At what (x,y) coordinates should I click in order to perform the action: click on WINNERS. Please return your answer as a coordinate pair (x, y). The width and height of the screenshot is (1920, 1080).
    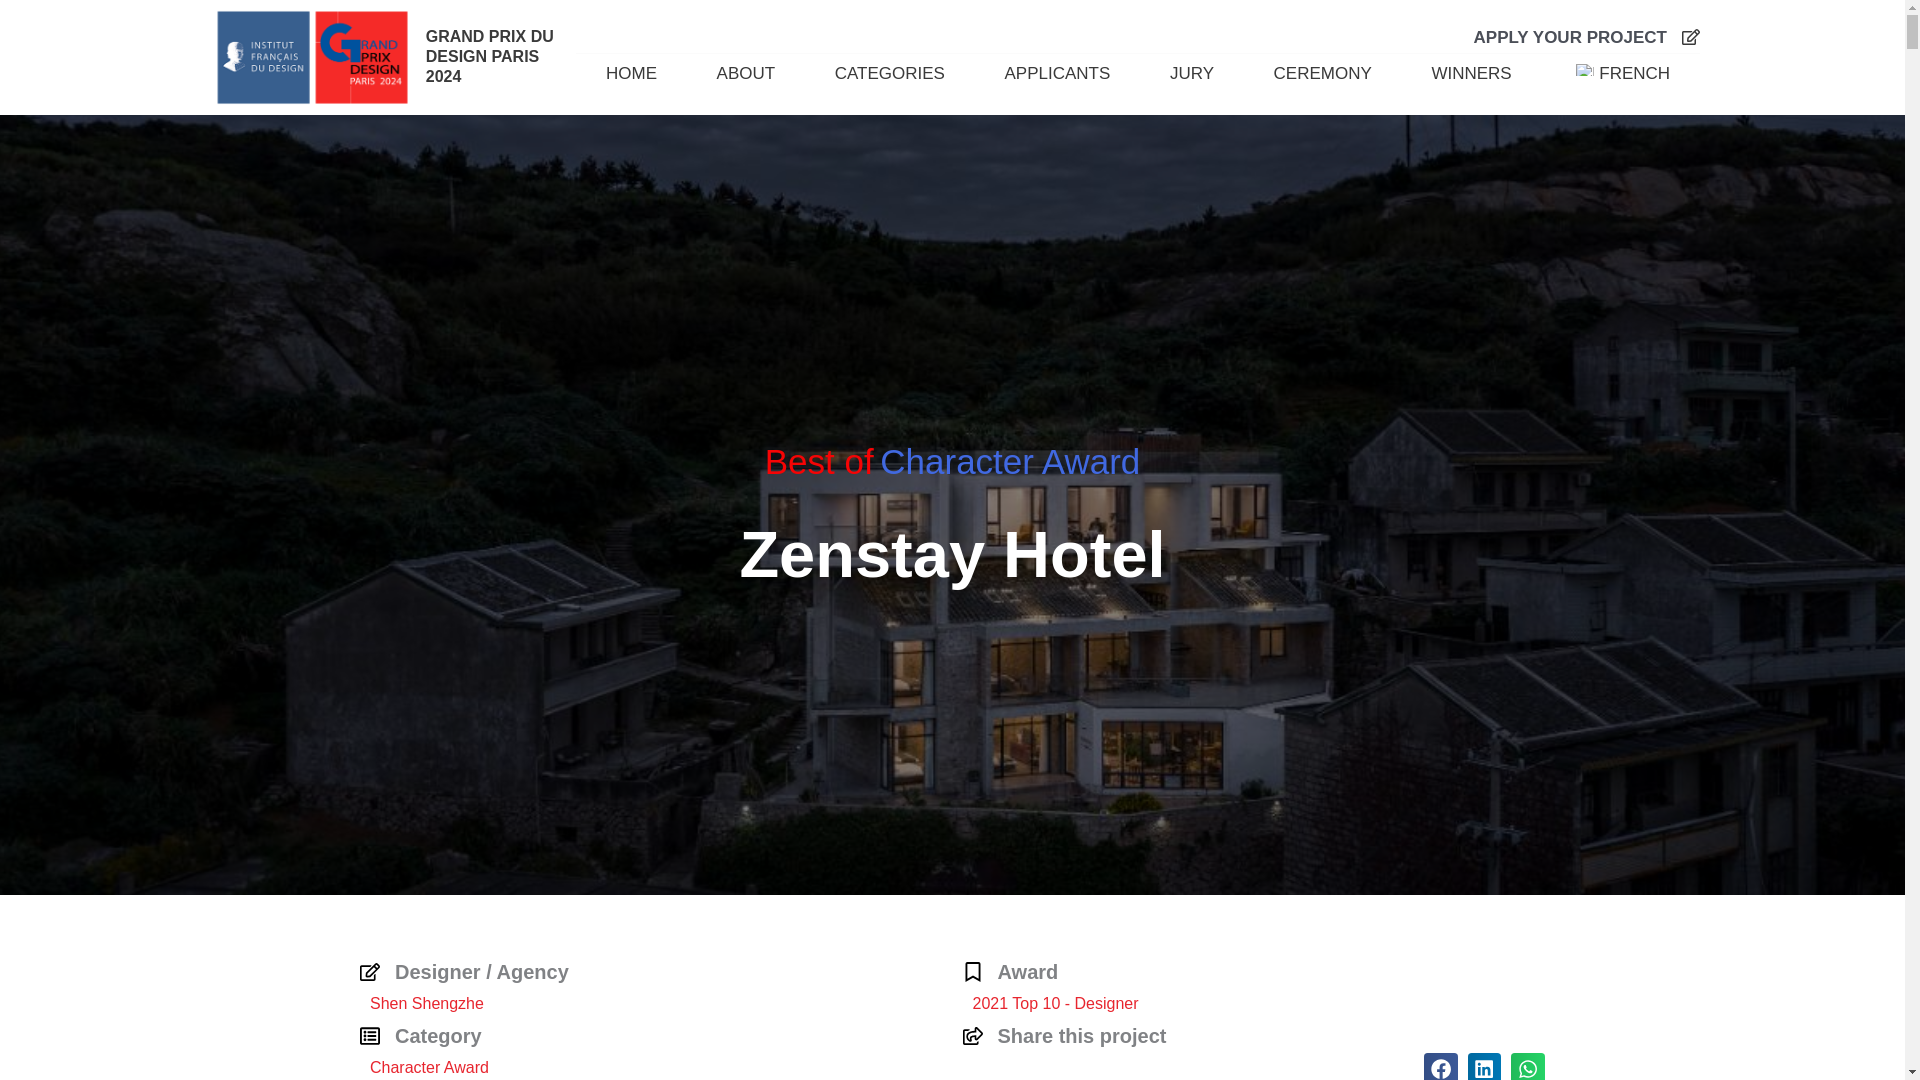
    Looking at the image, I should click on (1471, 74).